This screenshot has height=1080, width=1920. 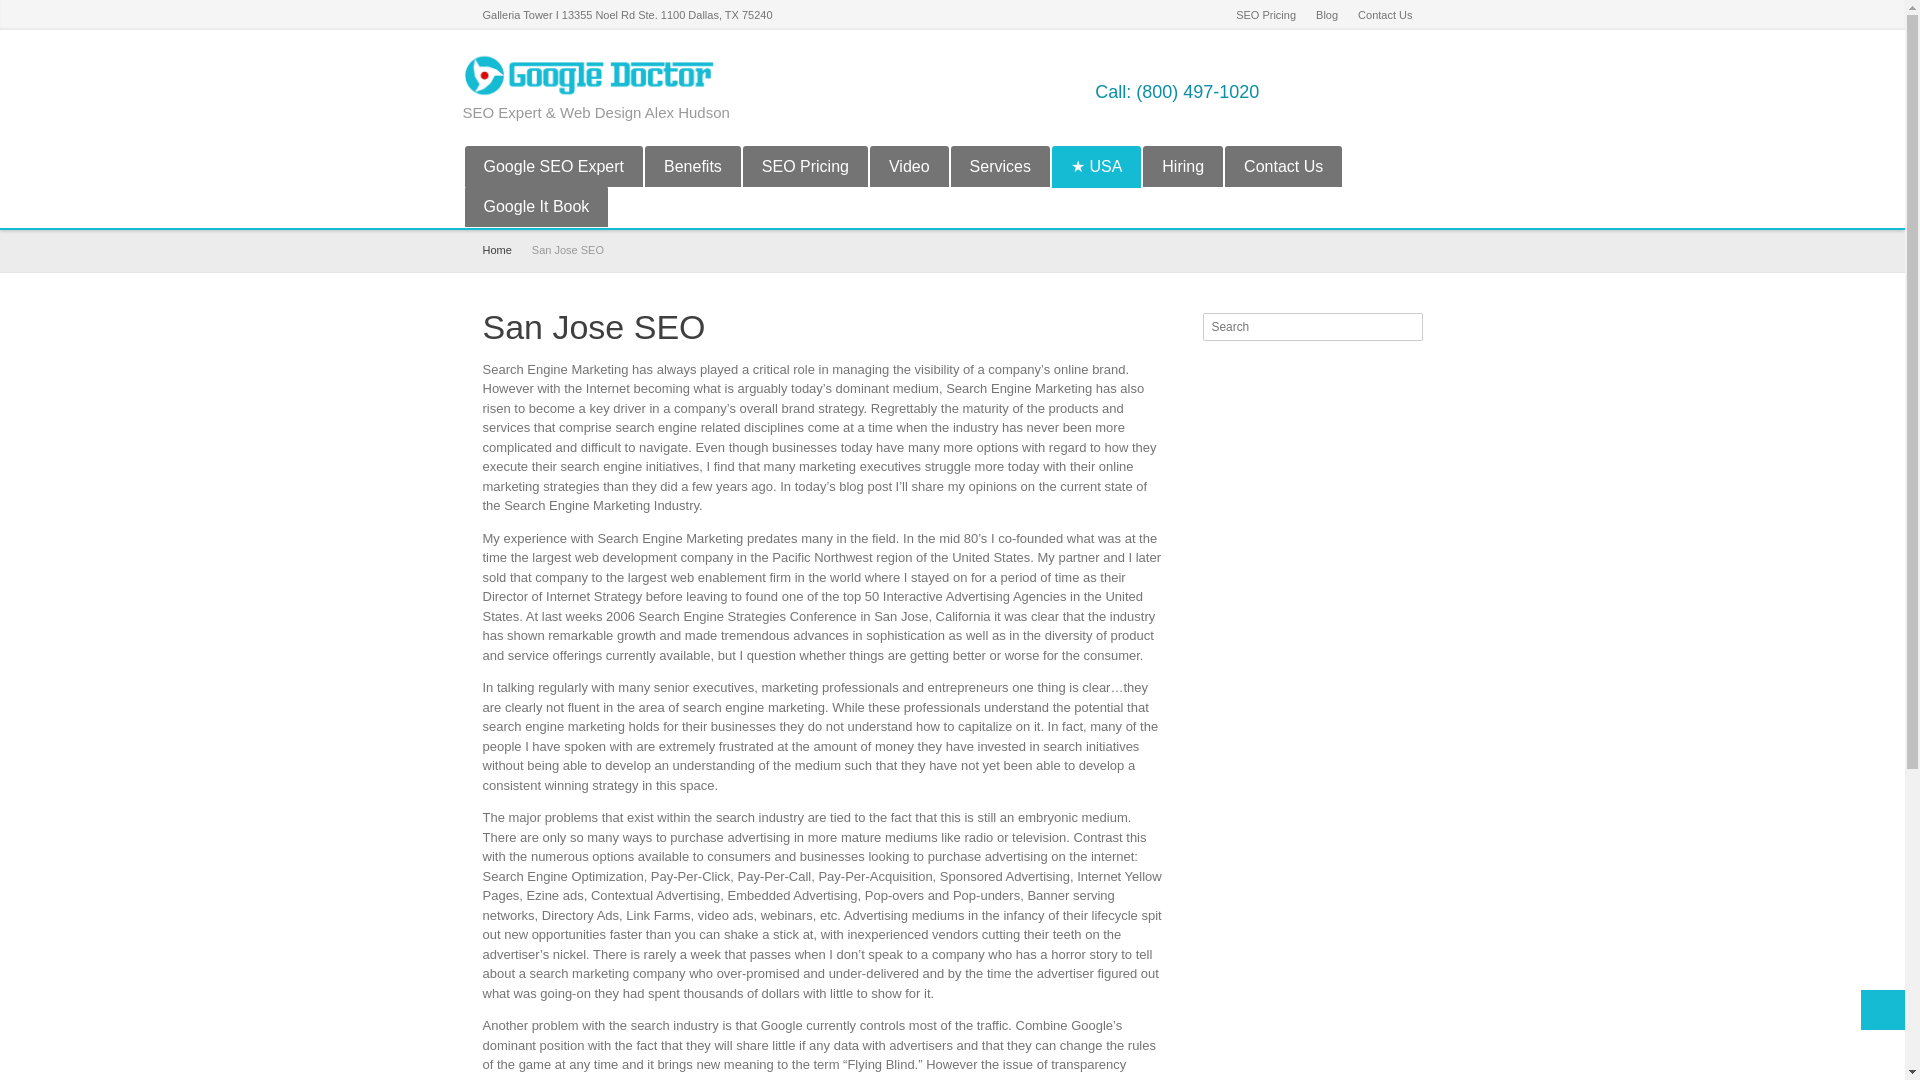 What do you see at coordinates (805, 166) in the screenshot?
I see `SEO Pricing` at bounding box center [805, 166].